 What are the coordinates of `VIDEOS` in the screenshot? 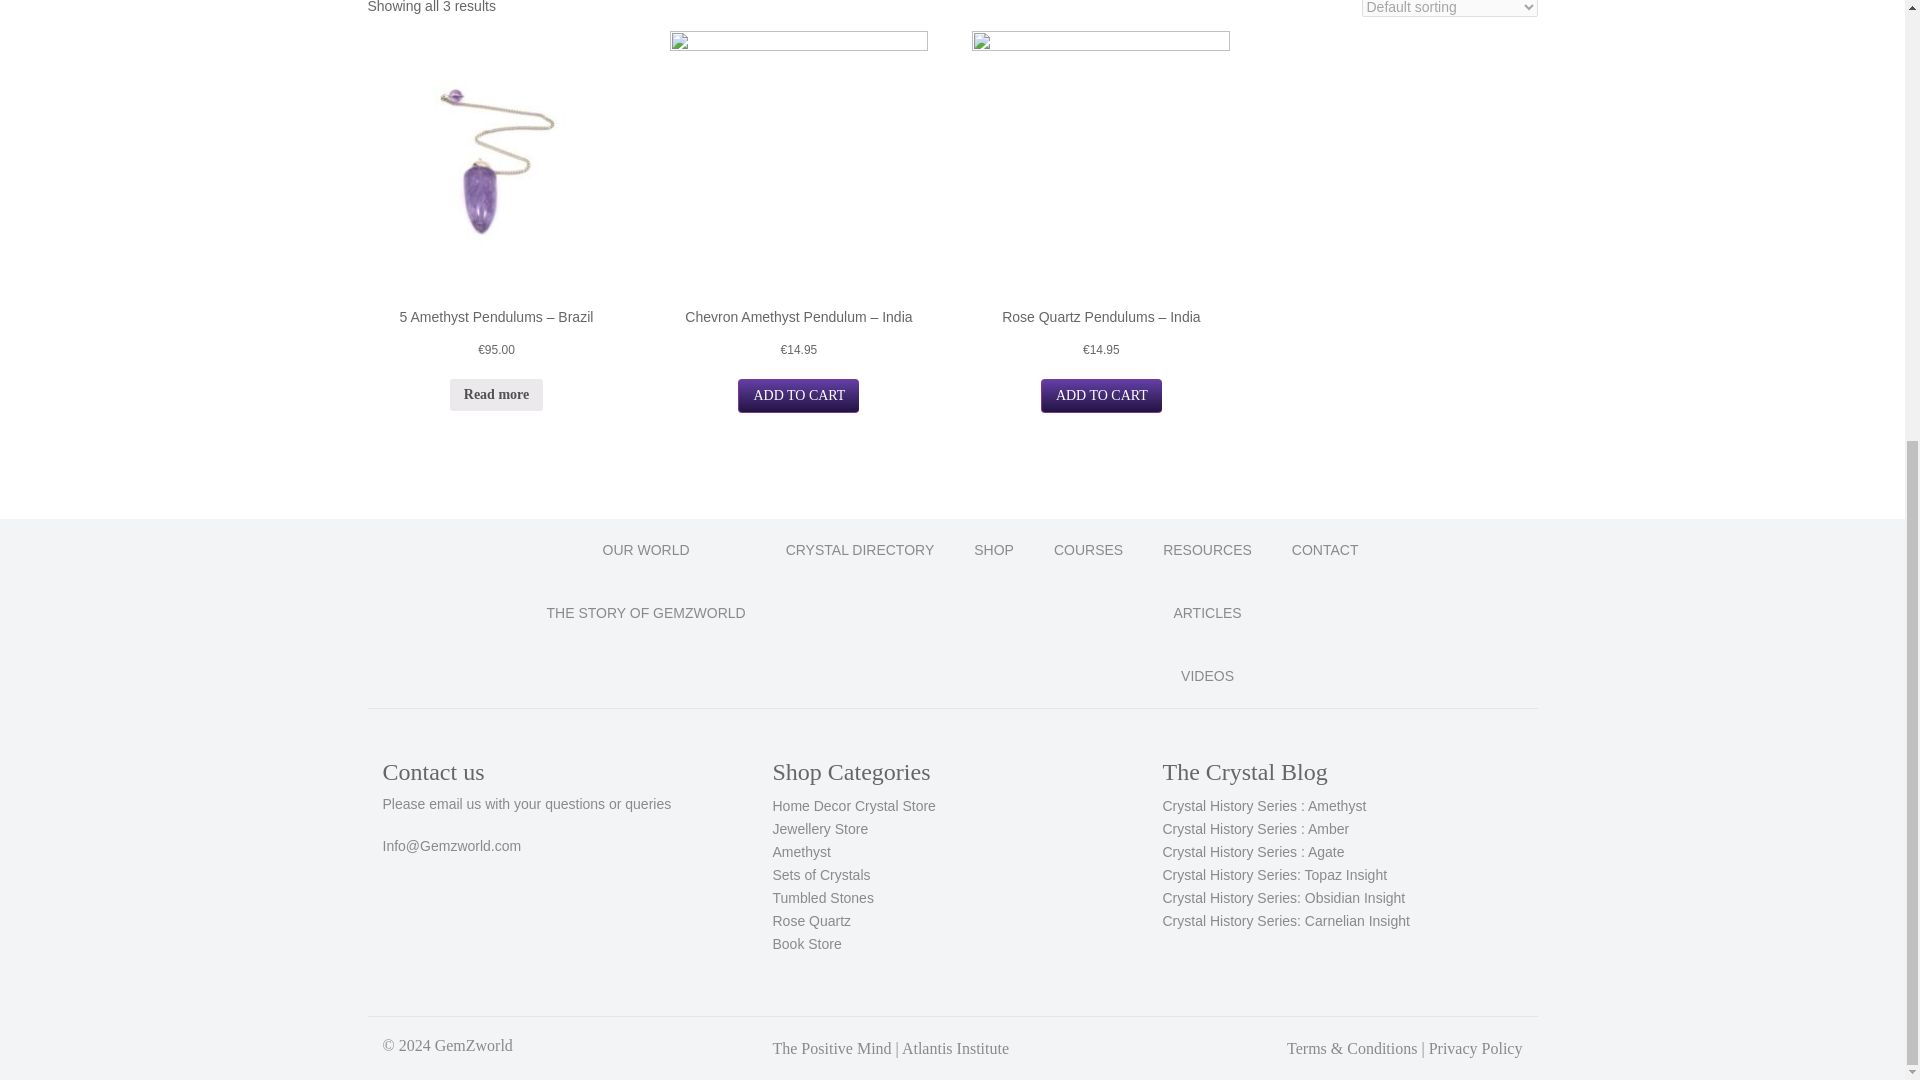 It's located at (1206, 676).